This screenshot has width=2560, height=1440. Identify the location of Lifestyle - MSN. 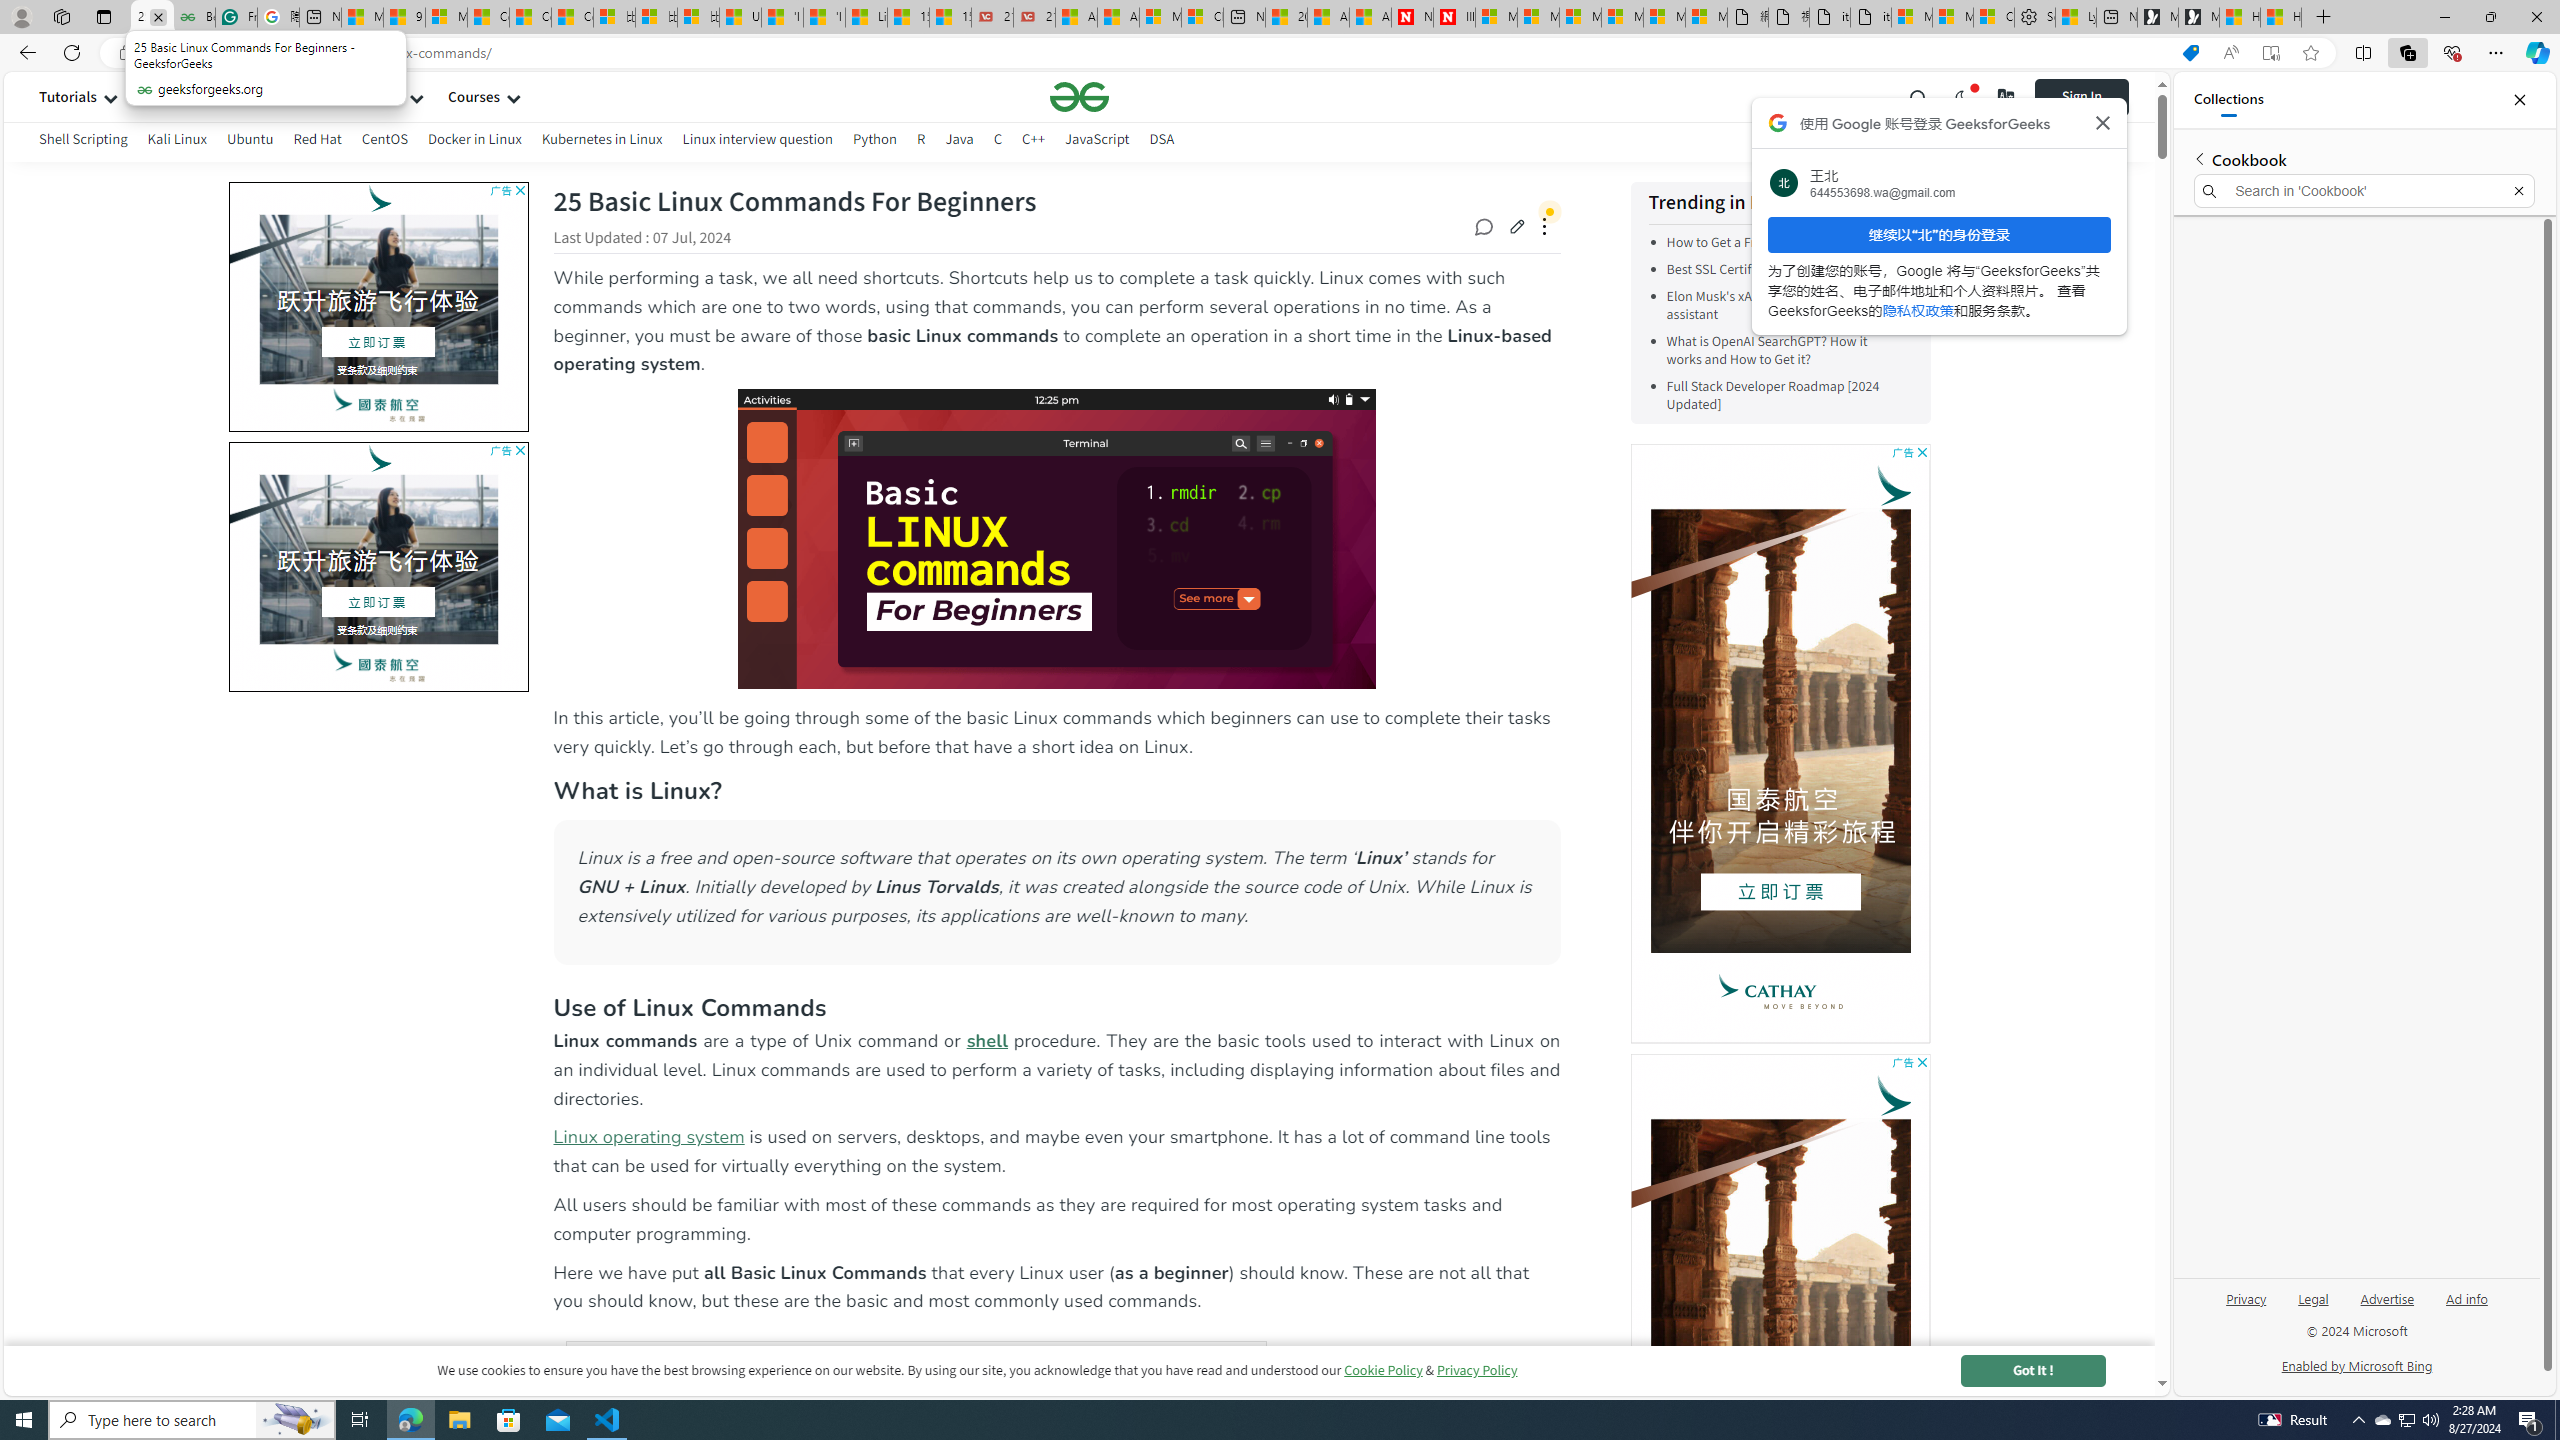
(866, 17).